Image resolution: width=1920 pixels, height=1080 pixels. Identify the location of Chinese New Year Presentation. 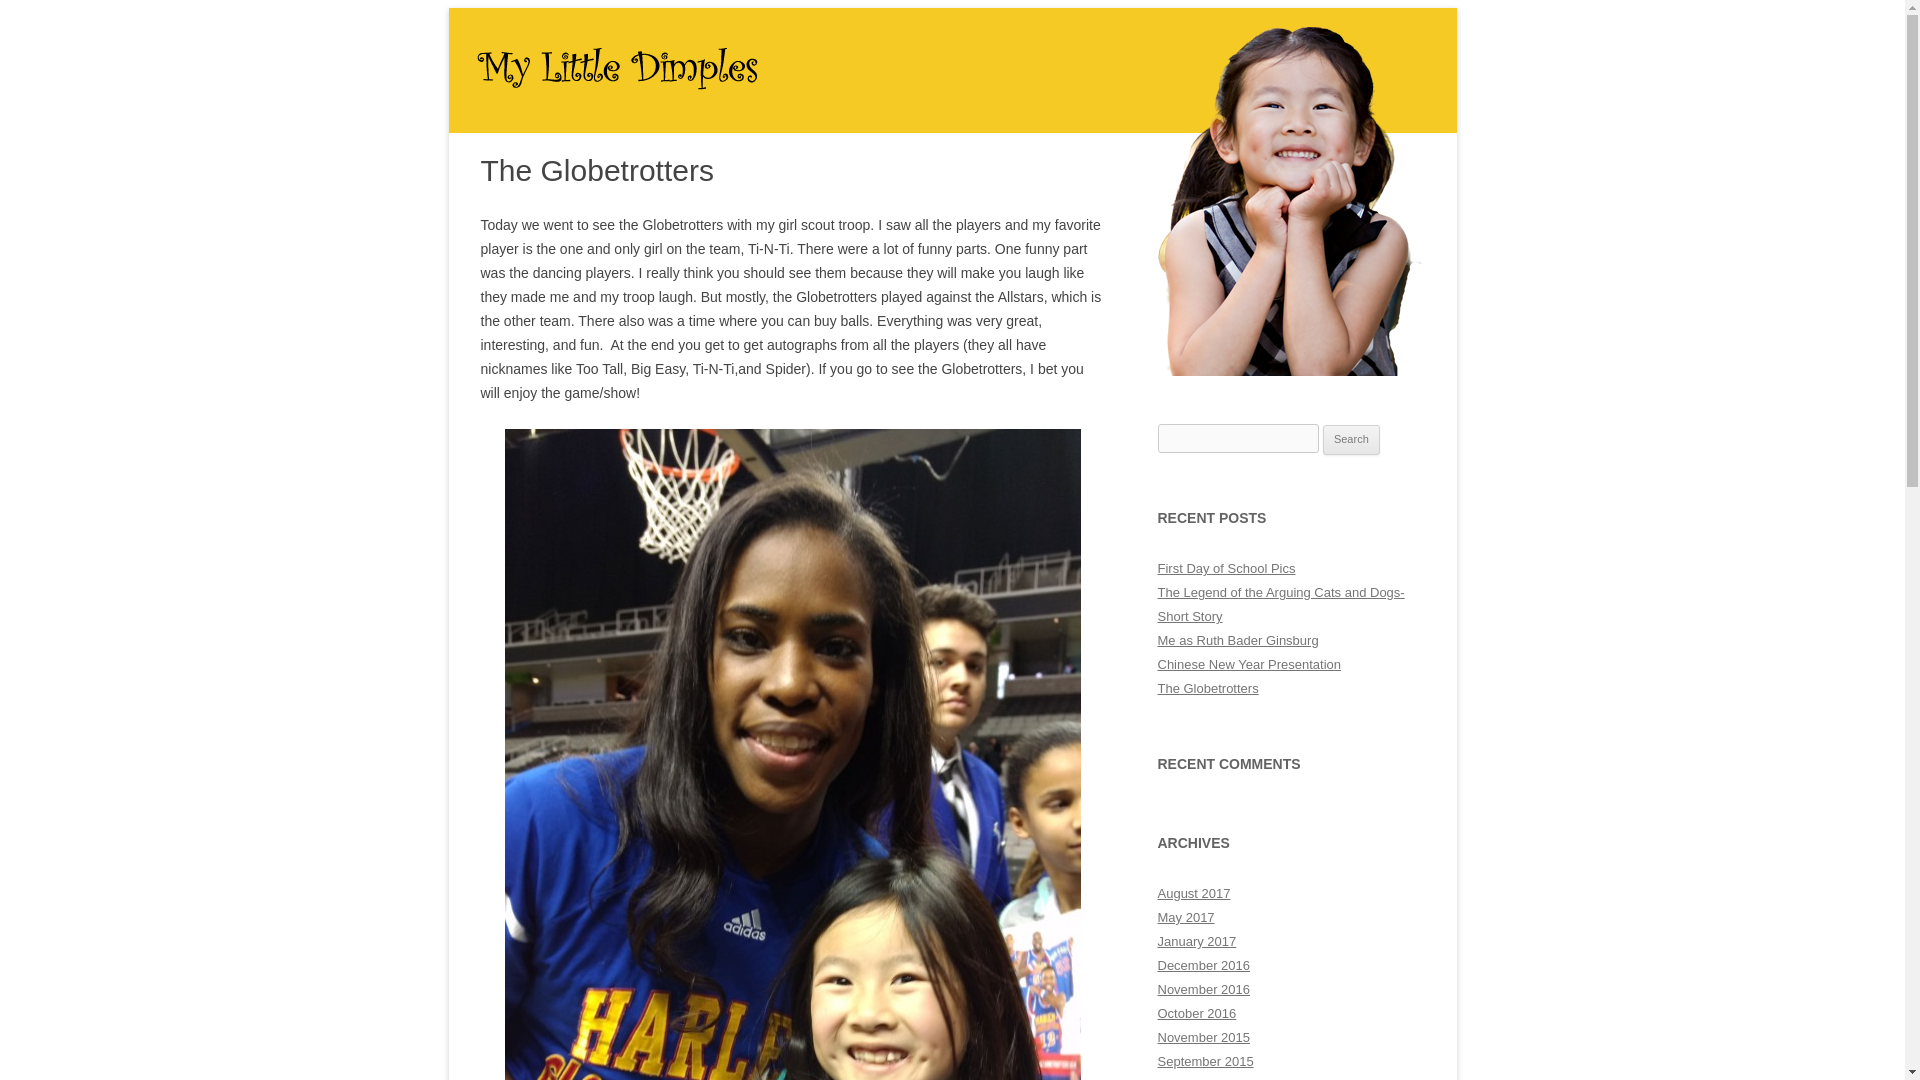
(1250, 664).